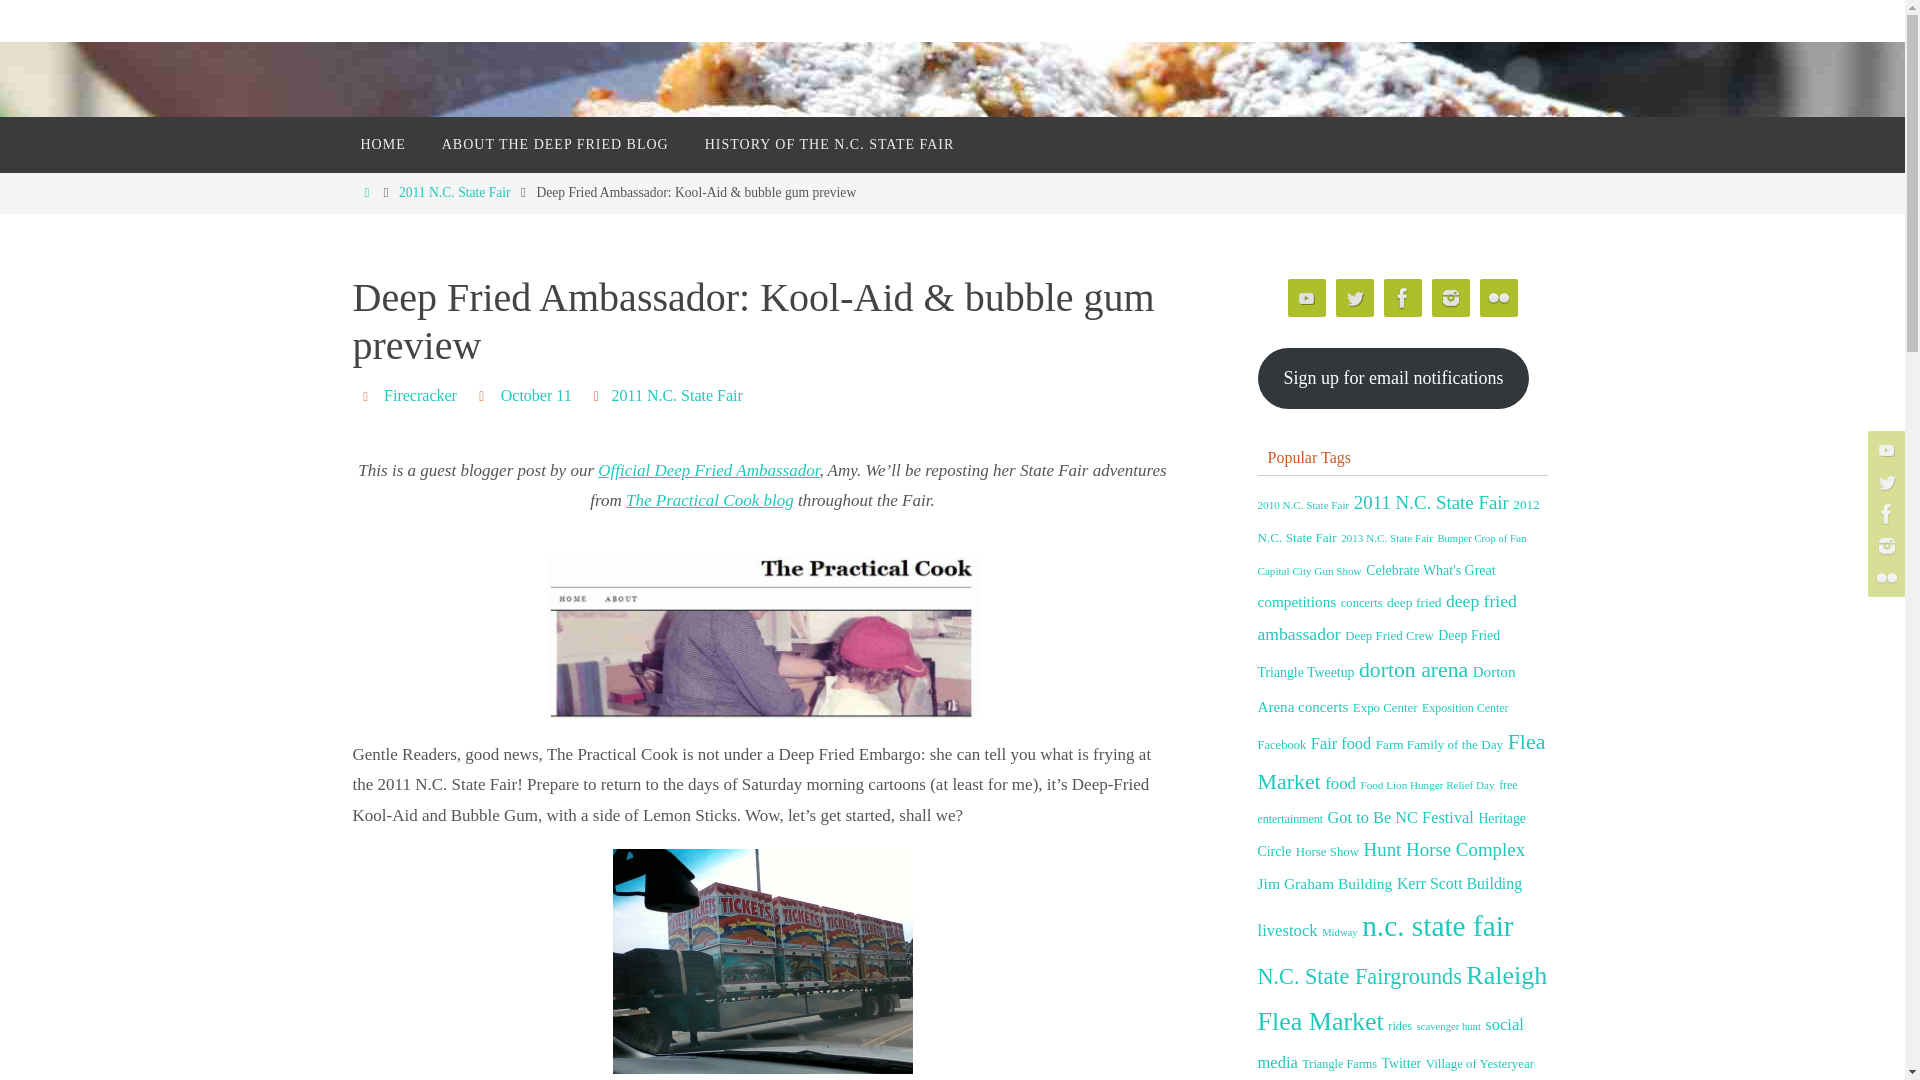  What do you see at coordinates (708, 470) in the screenshot?
I see `Official Deep Fried Ambassador` at bounding box center [708, 470].